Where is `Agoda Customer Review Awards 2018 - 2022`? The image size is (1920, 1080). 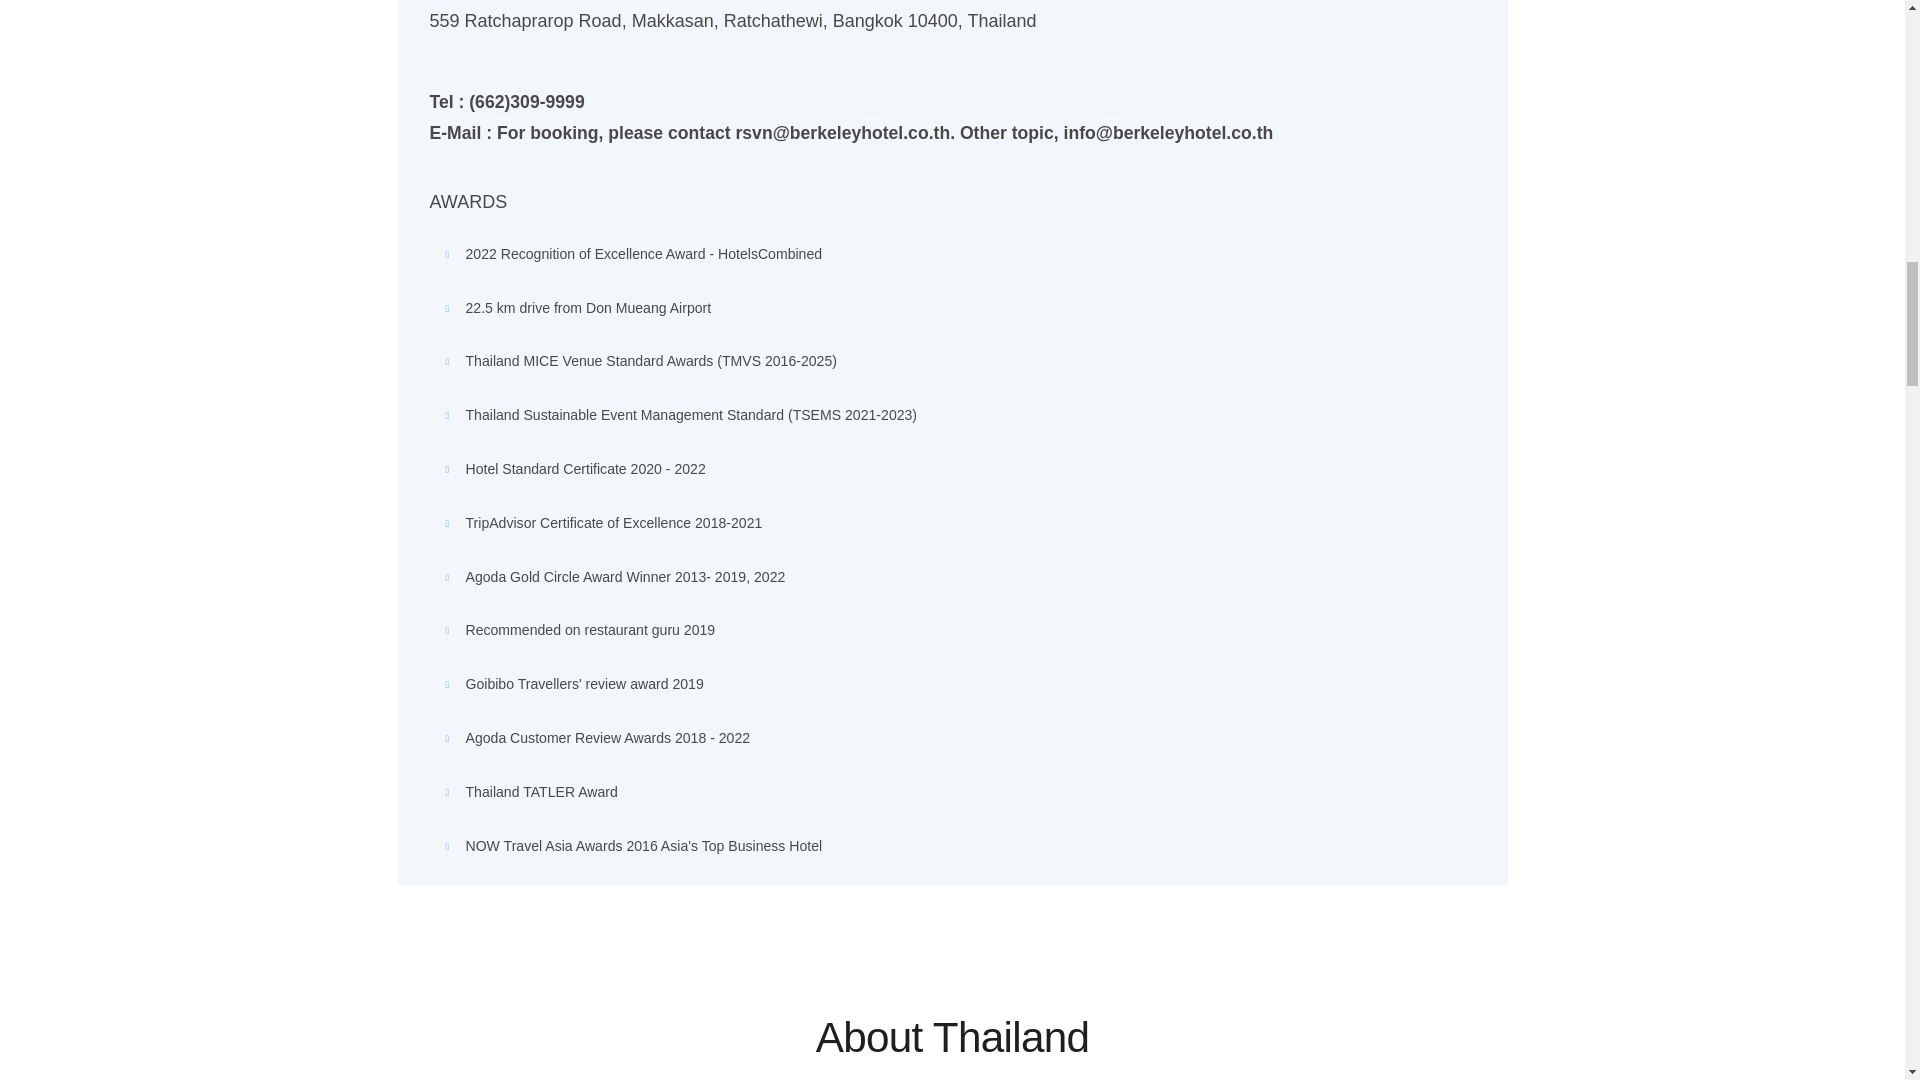 Agoda Customer Review Awards 2018 - 2022 is located at coordinates (608, 738).